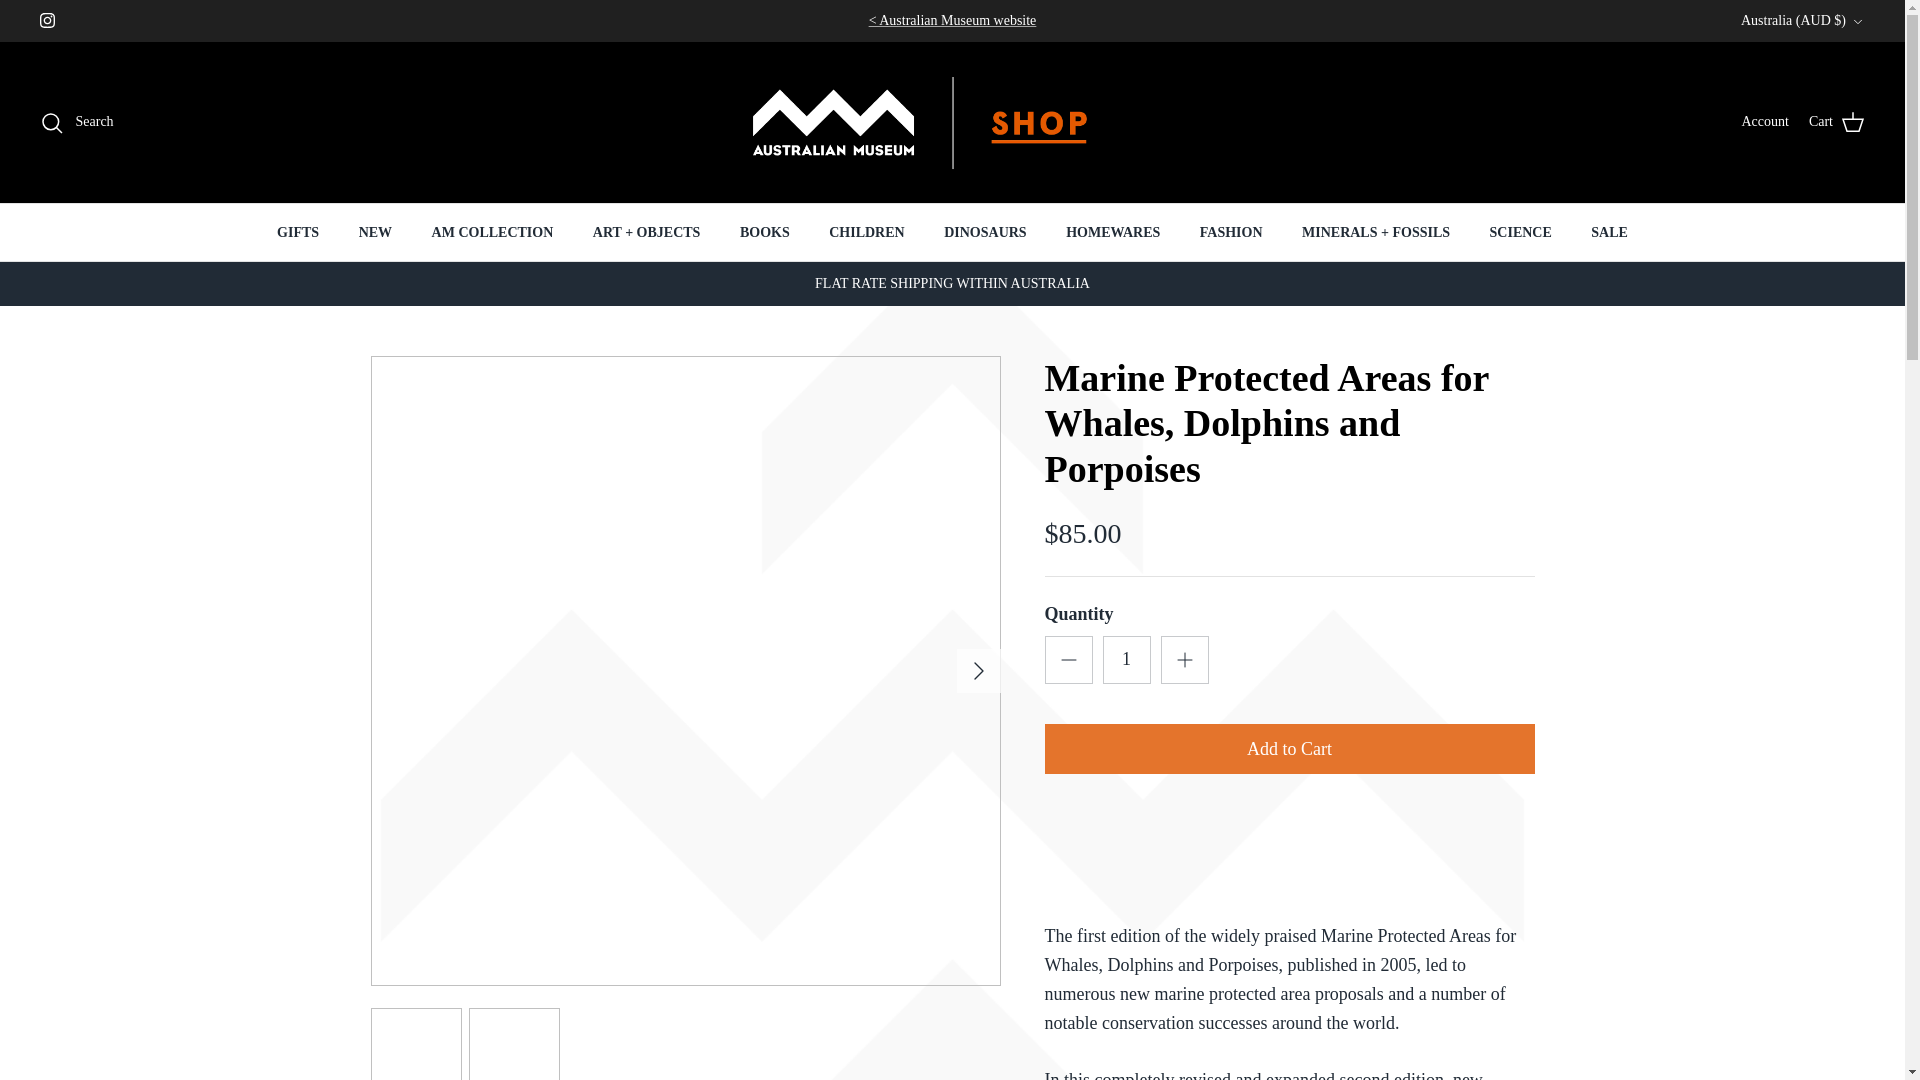 This screenshot has width=1920, height=1080. What do you see at coordinates (952, 20) in the screenshot?
I see `Australian Museum` at bounding box center [952, 20].